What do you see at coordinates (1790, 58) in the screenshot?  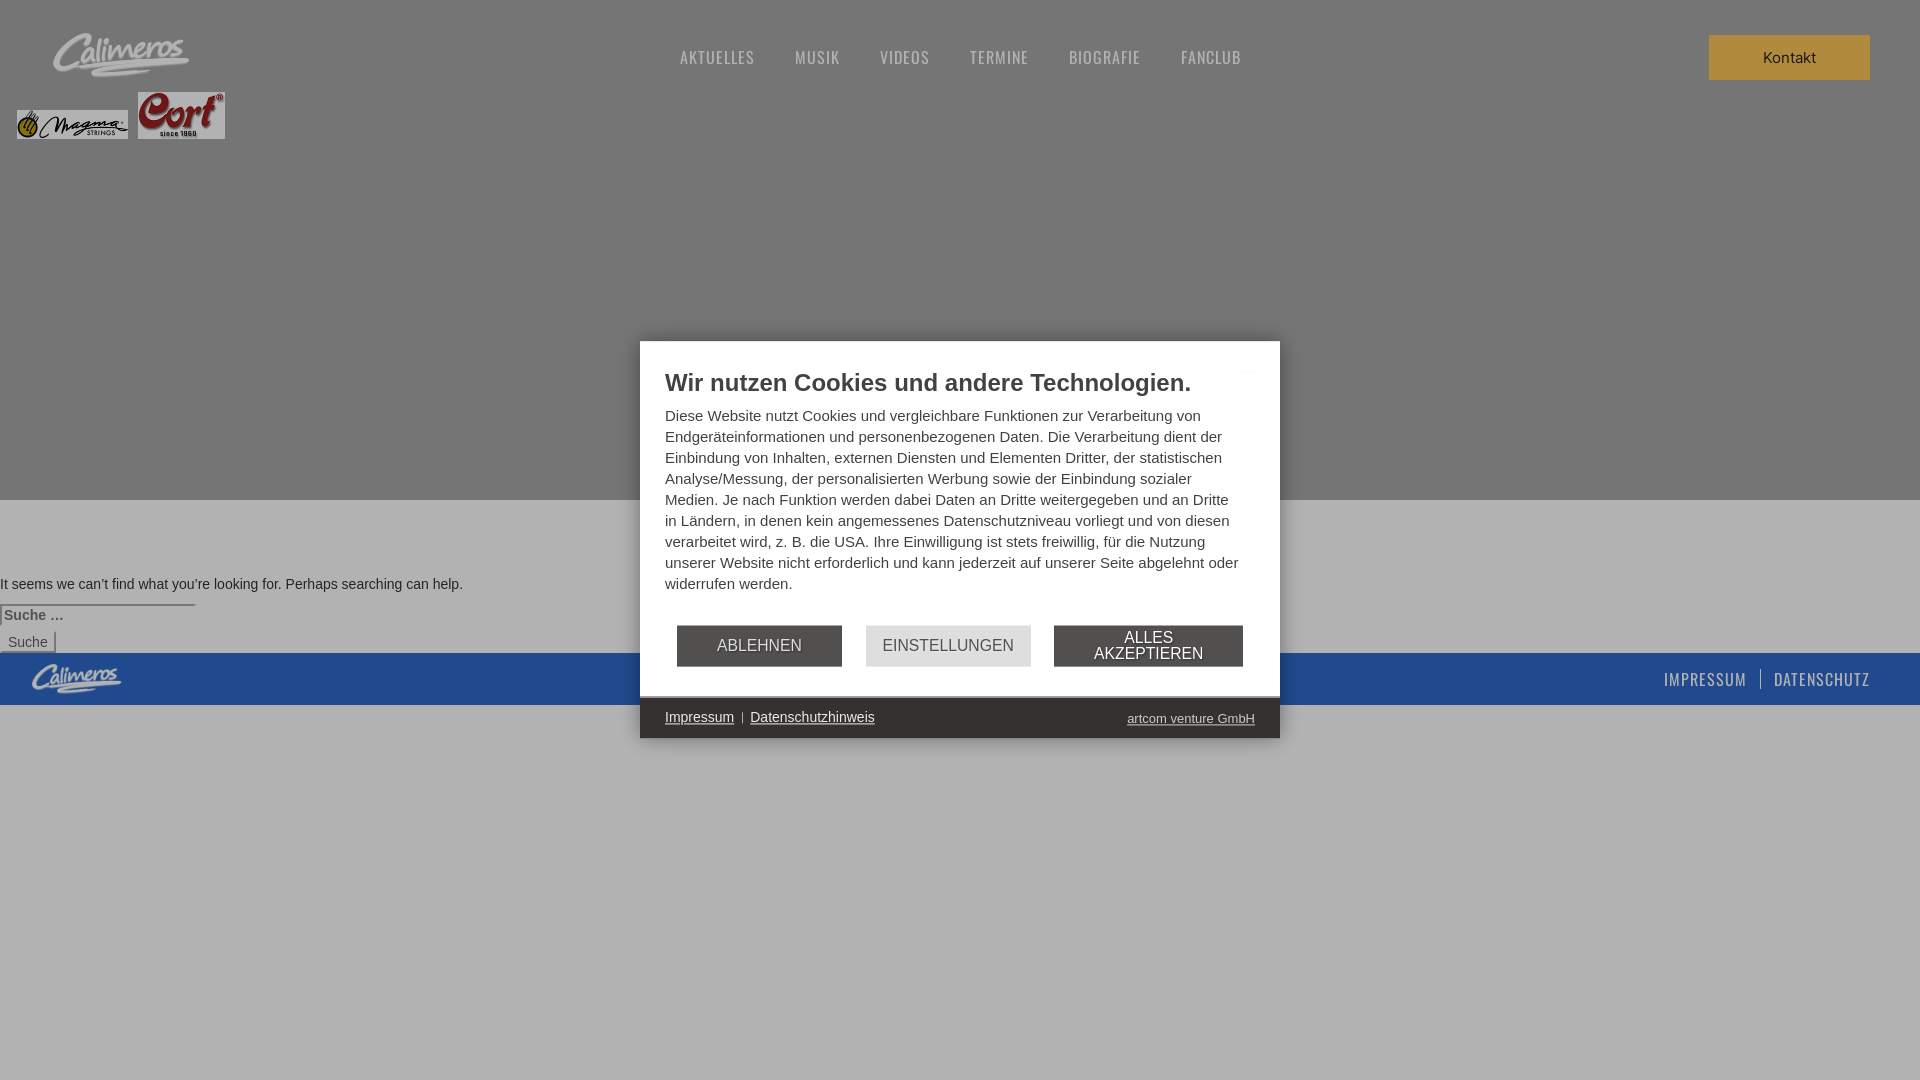 I see `Kontakt` at bounding box center [1790, 58].